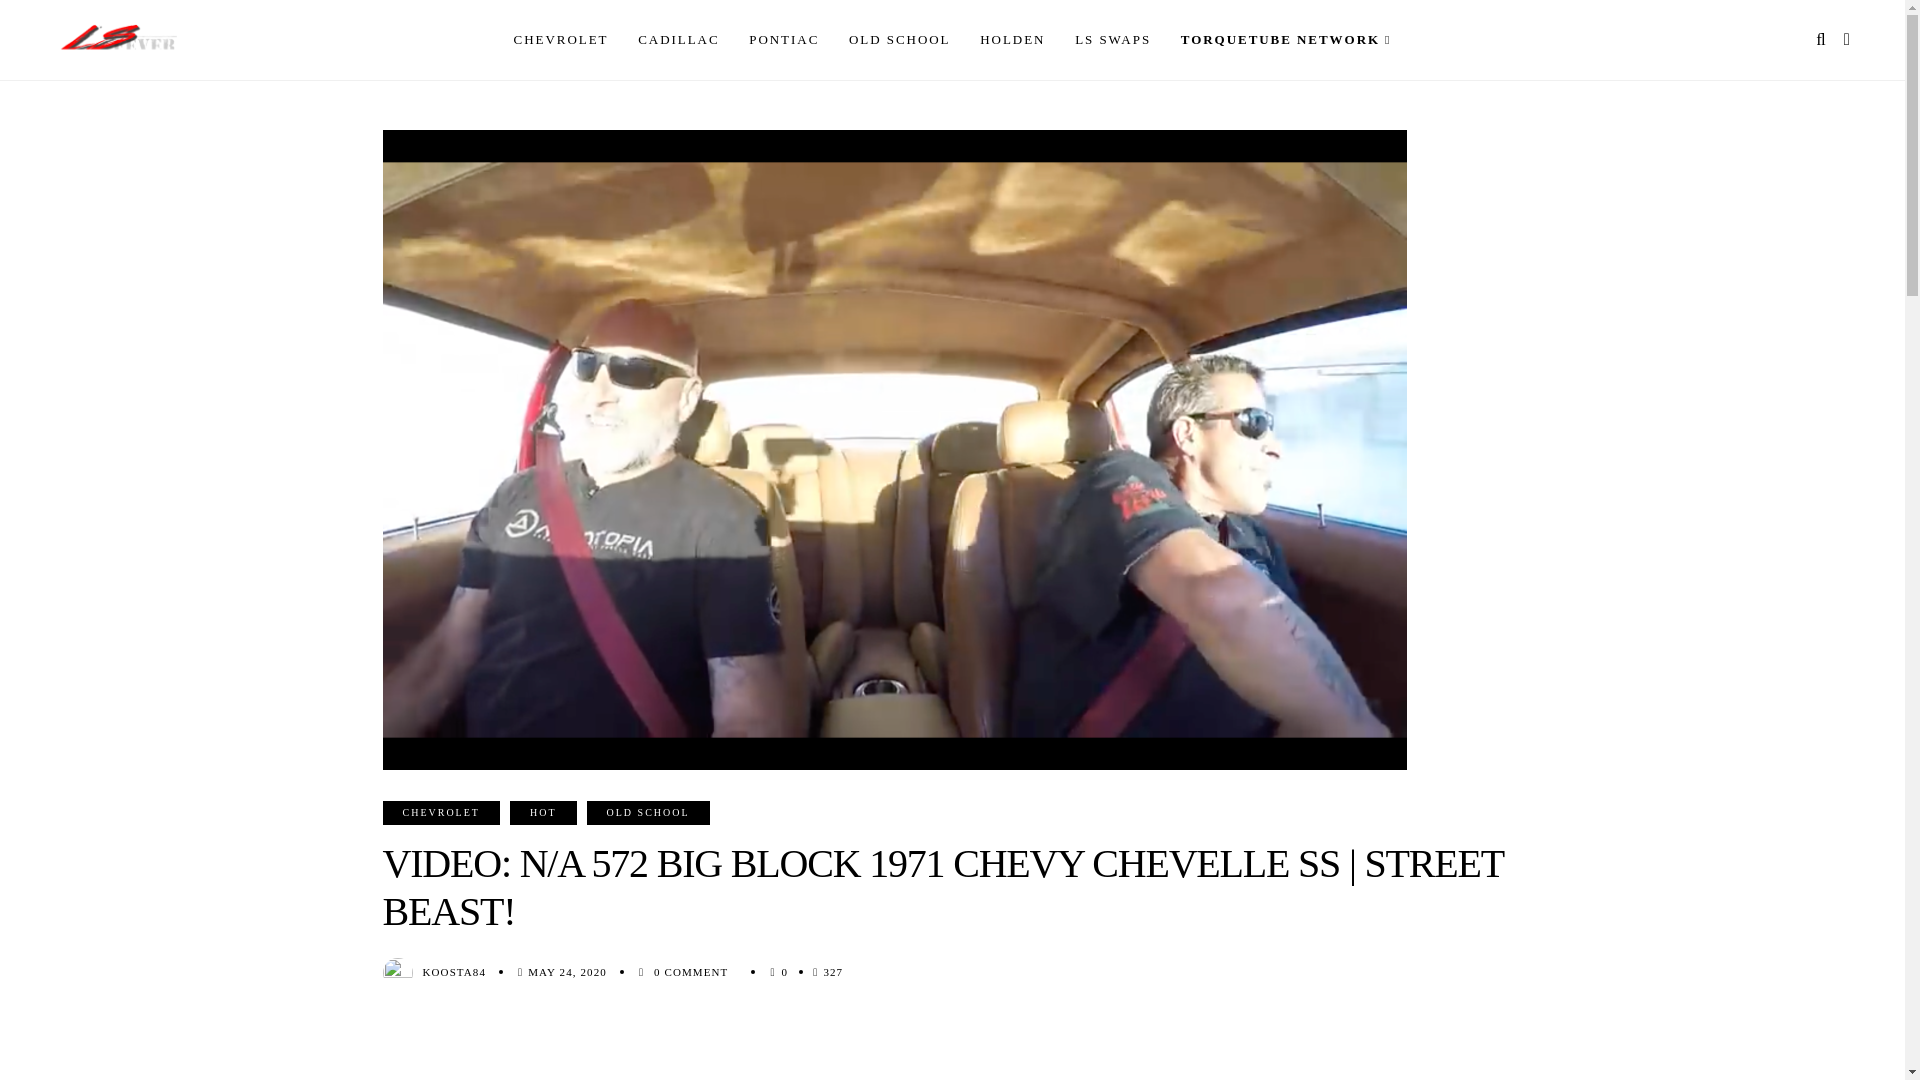 The image size is (1920, 1080). Describe the element at coordinates (1286, 40) in the screenshot. I see `TORQUETUBE NETWORK` at that location.